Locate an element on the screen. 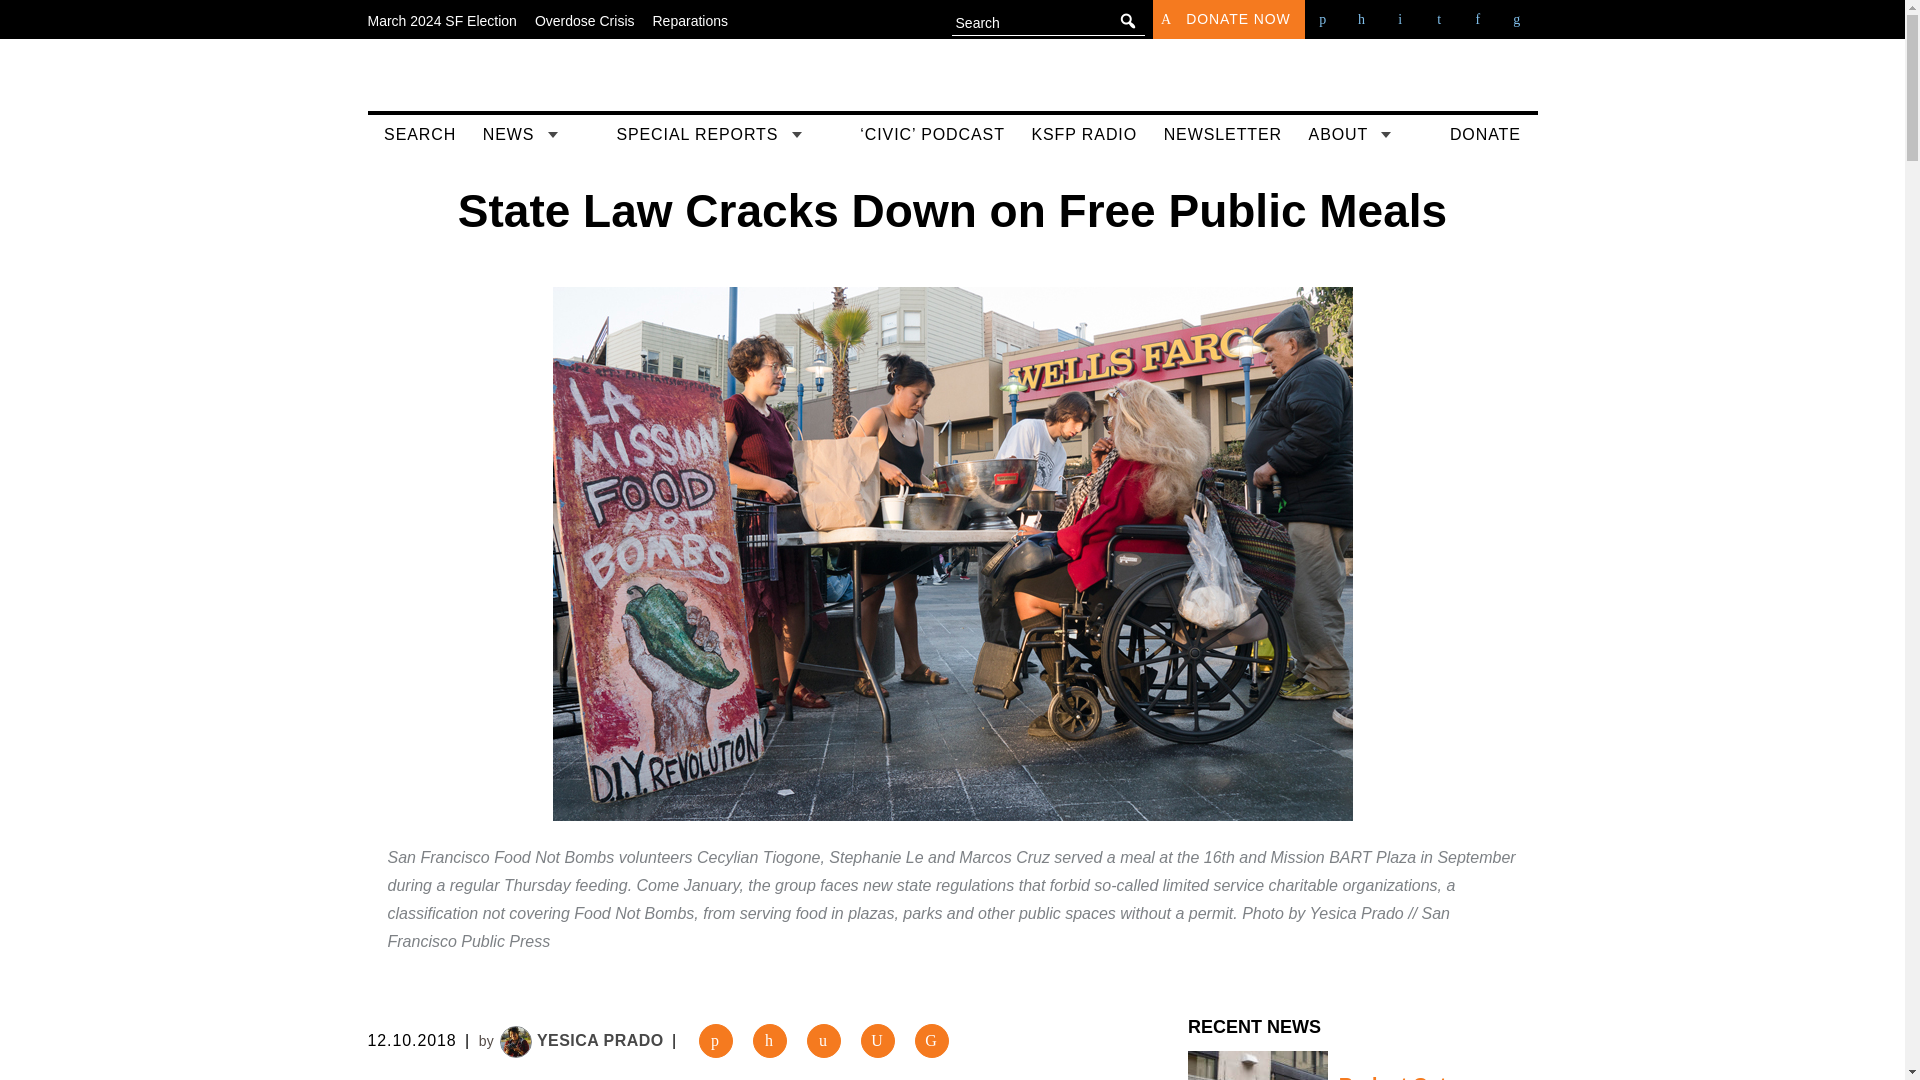  Link to Instagram Page is located at coordinates (1440, 18).